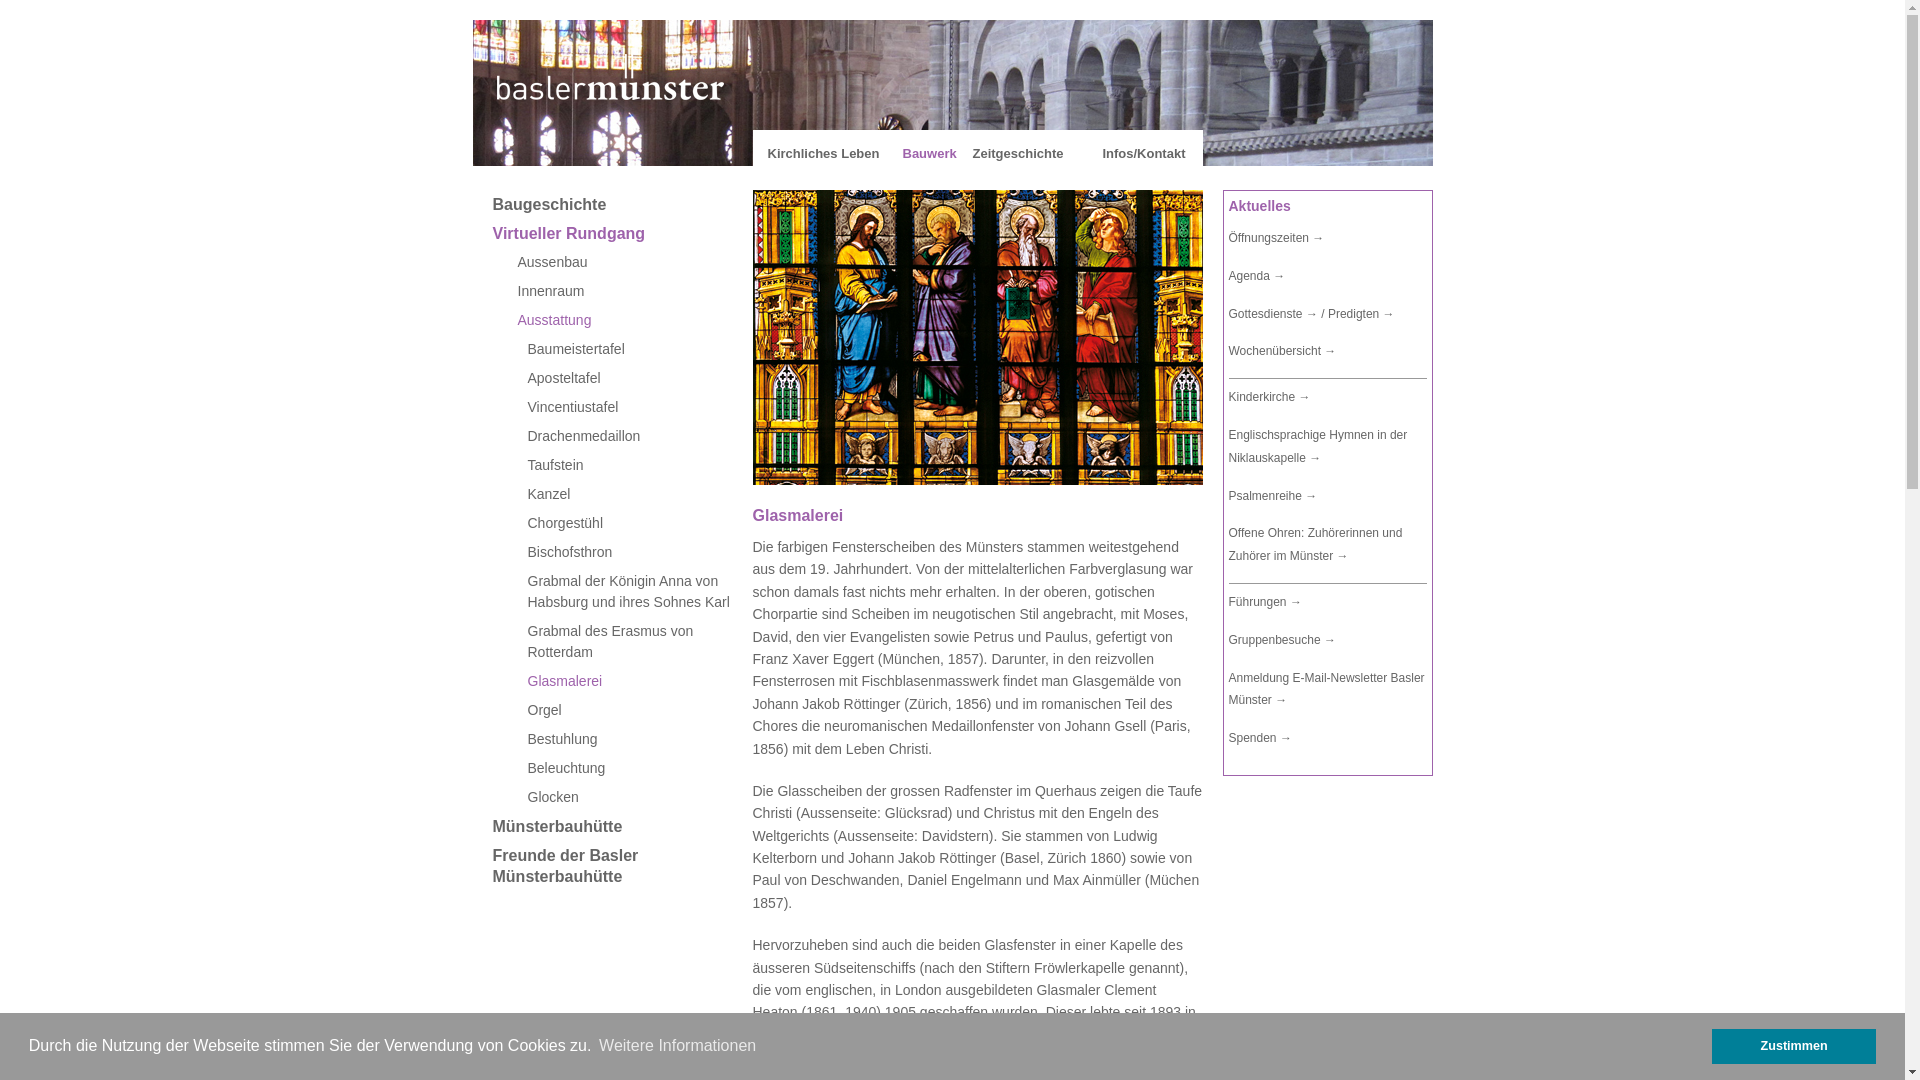 The image size is (1920, 1080). Describe the element at coordinates (626, 320) in the screenshot. I see `Ausstattung` at that location.